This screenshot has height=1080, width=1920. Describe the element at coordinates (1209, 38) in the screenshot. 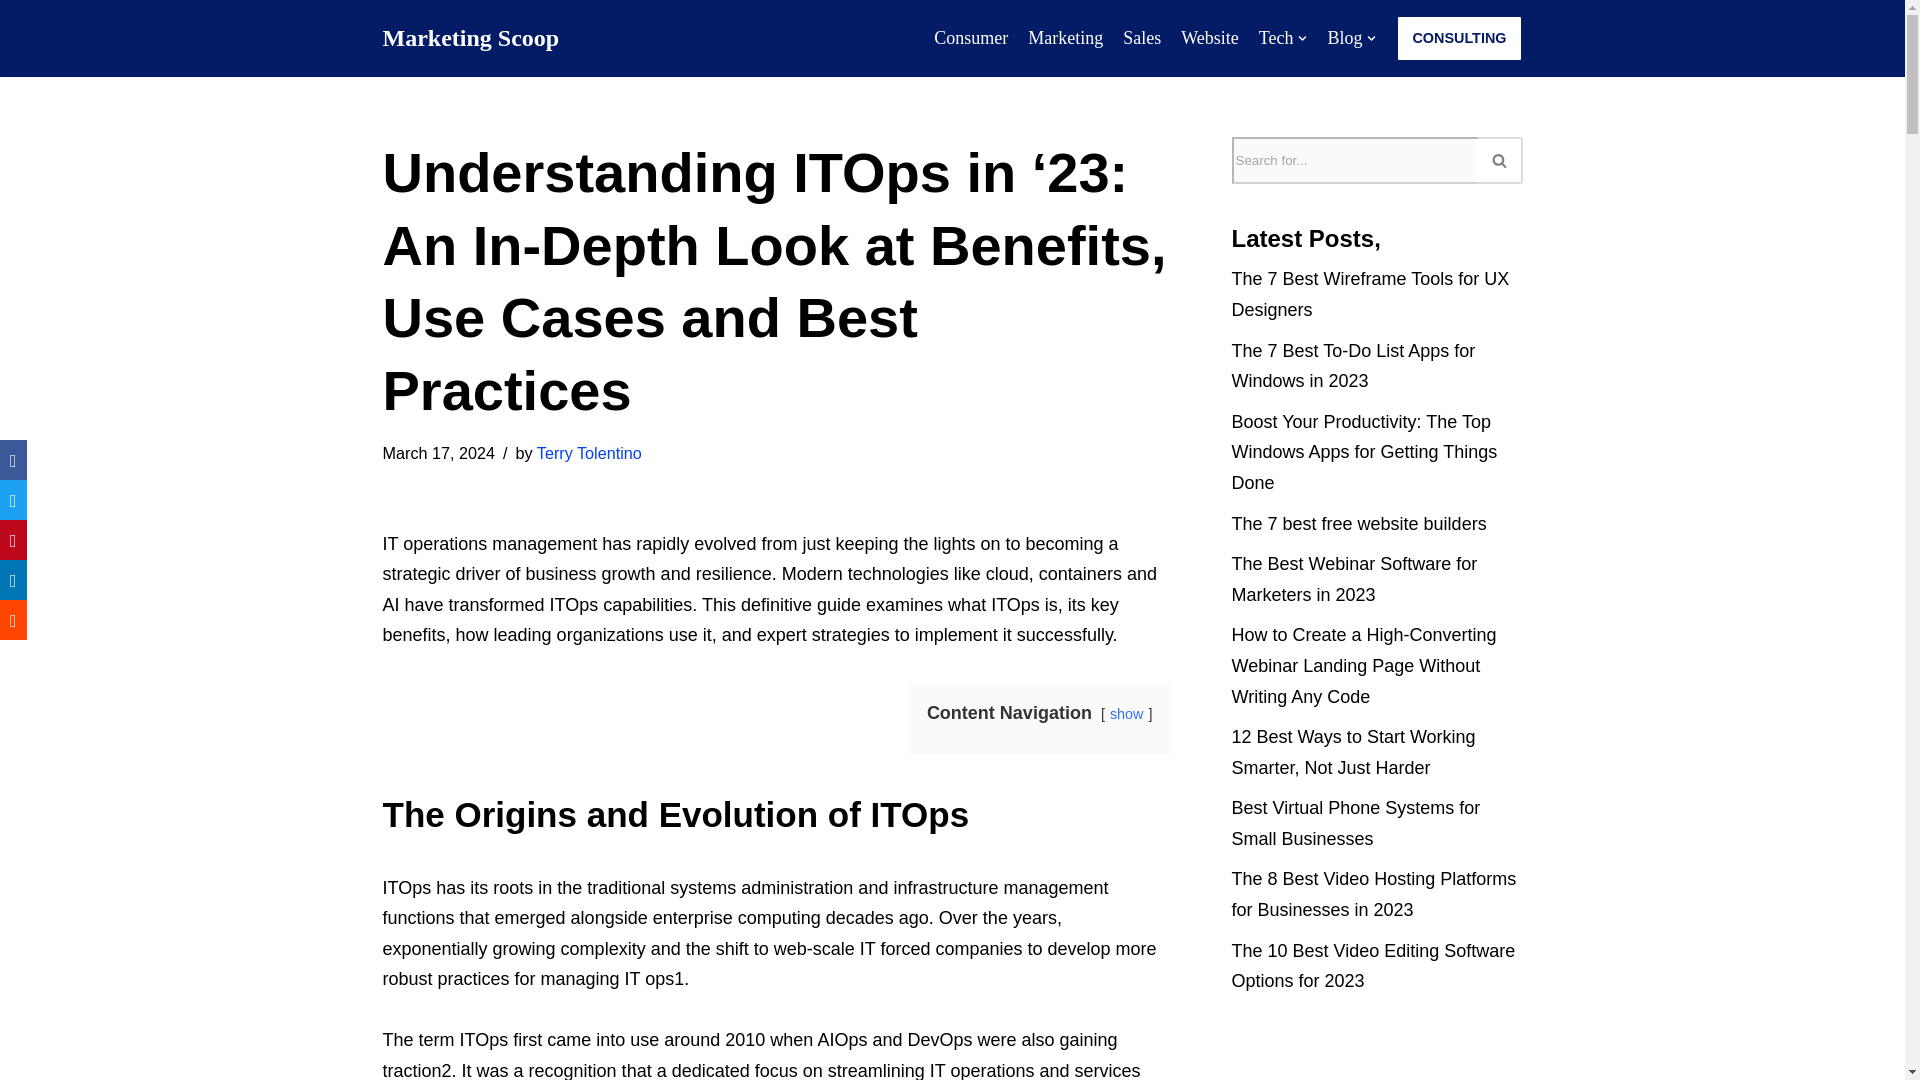

I see `Website` at that location.